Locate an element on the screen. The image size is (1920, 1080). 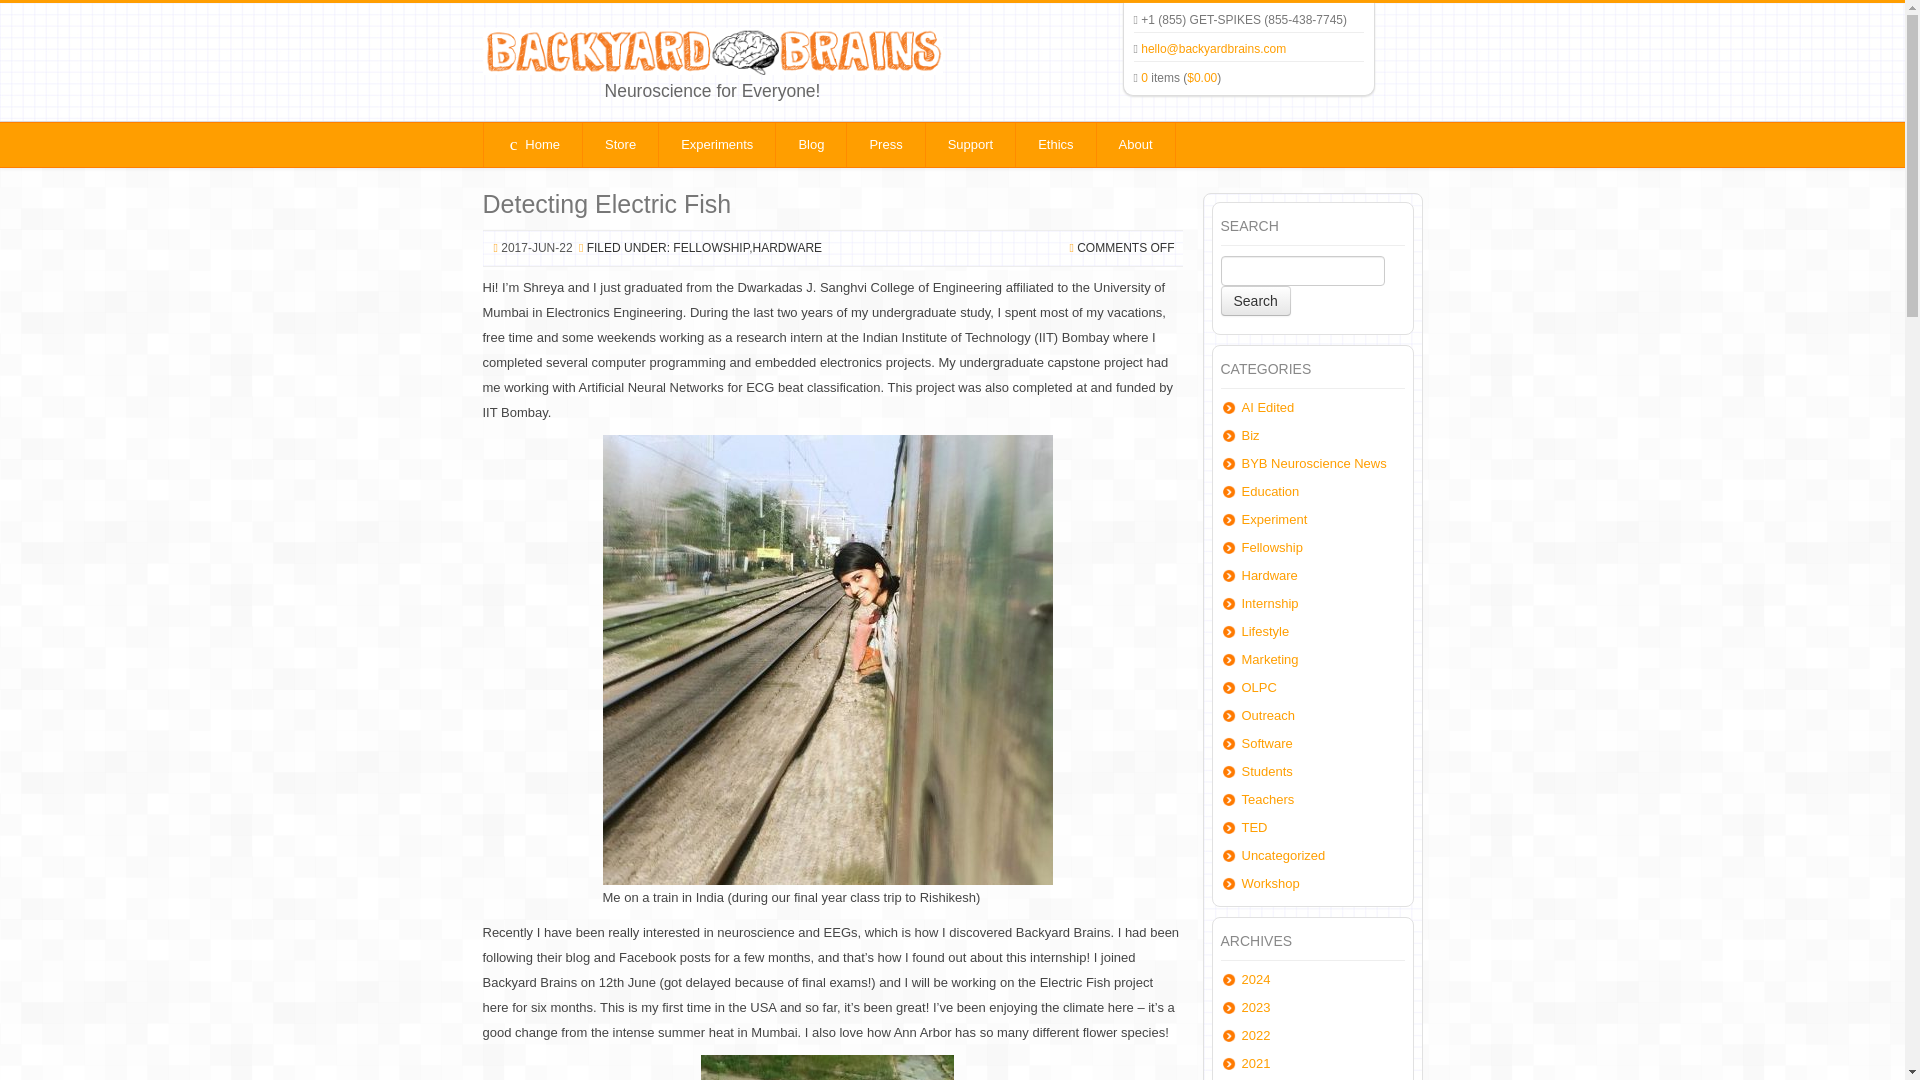
Lifestyle is located at coordinates (1266, 632).